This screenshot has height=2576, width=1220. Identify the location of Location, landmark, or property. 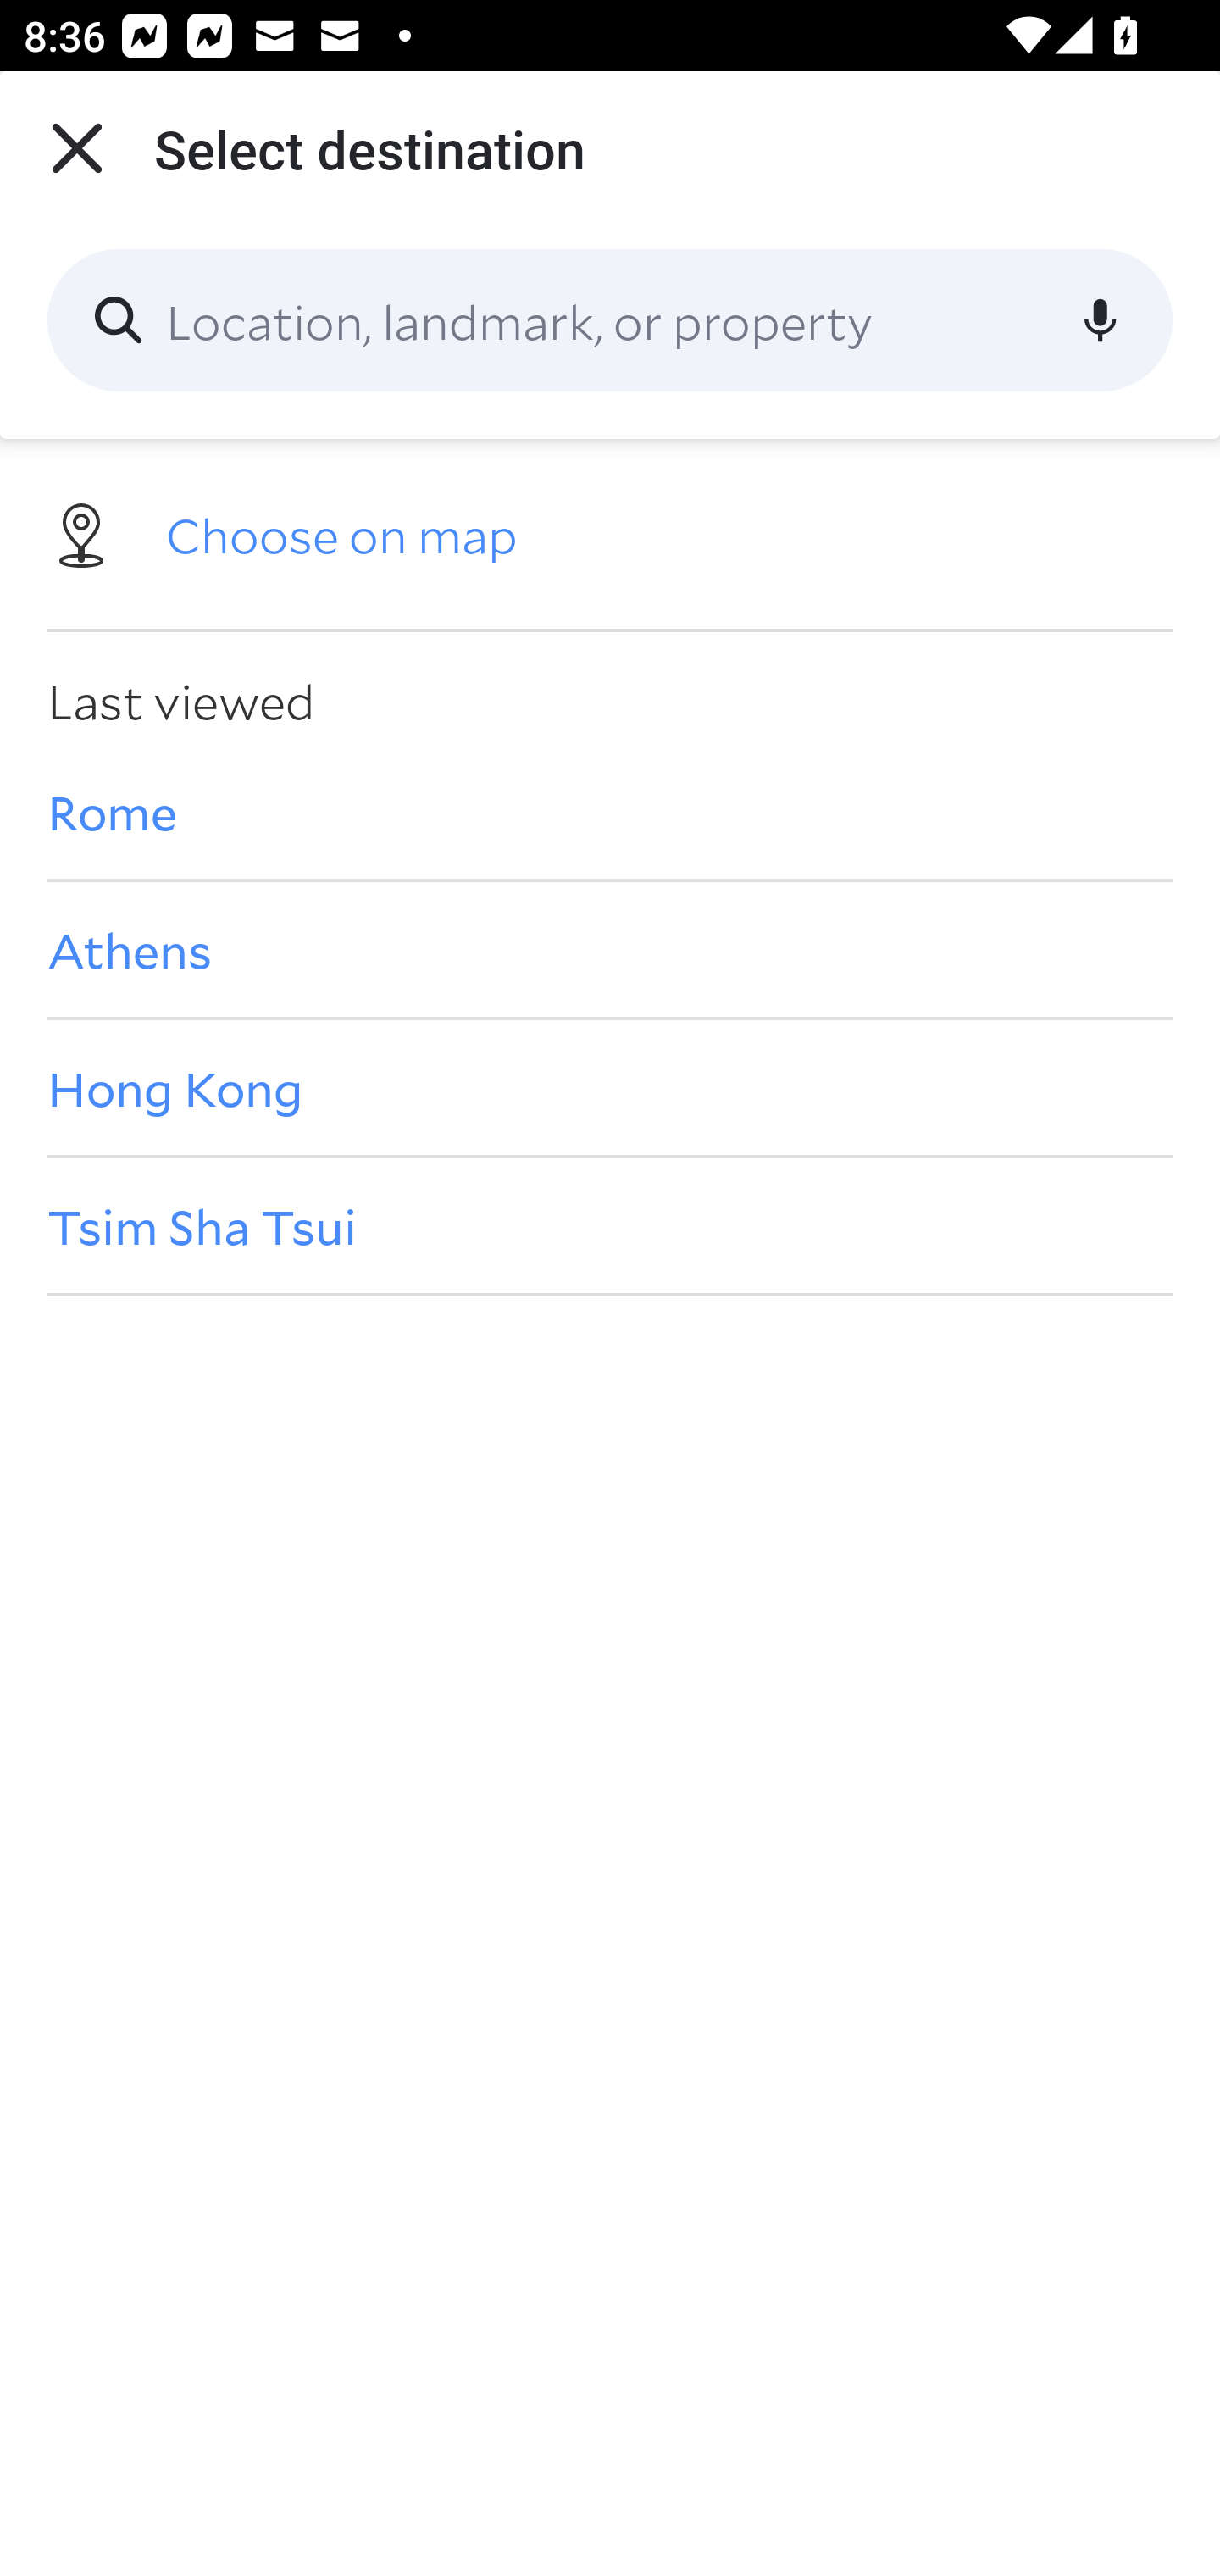
(610, 320).